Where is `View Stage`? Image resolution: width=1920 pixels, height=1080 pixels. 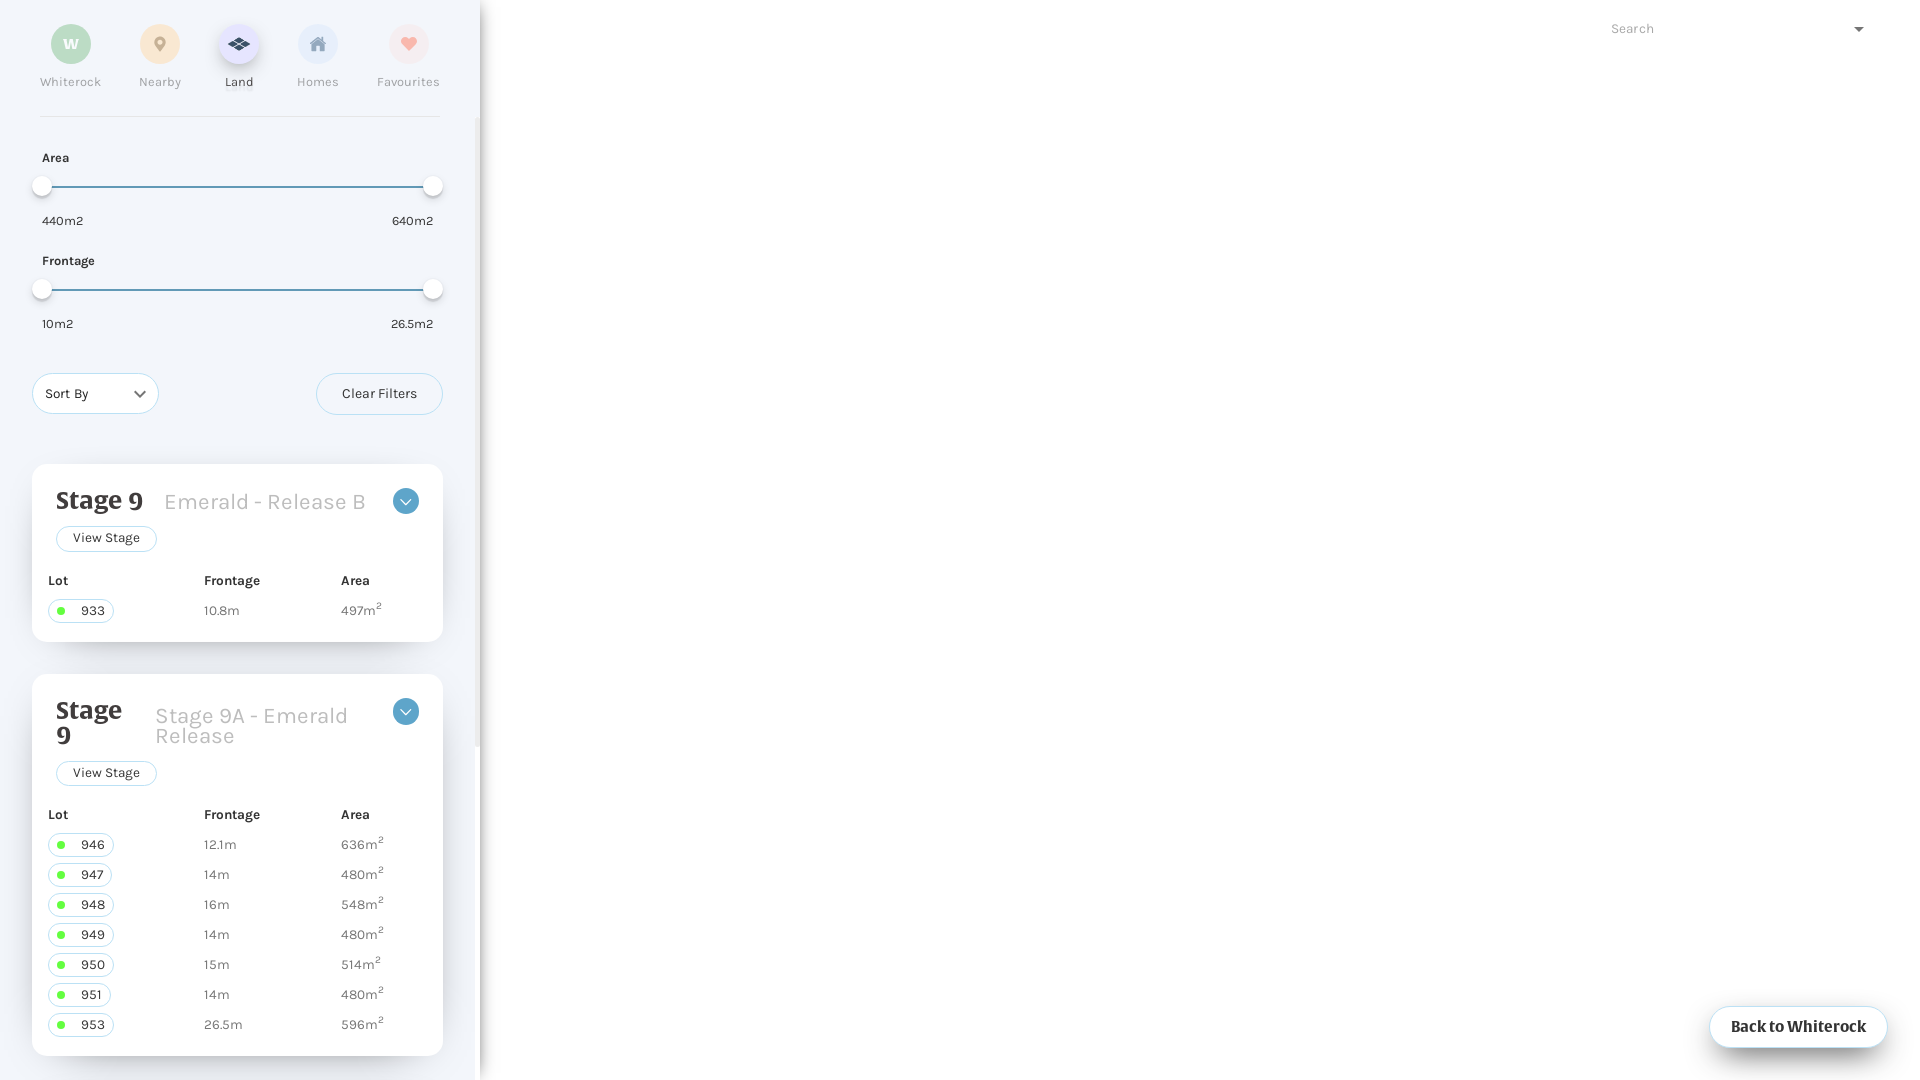 View Stage is located at coordinates (110, 538).